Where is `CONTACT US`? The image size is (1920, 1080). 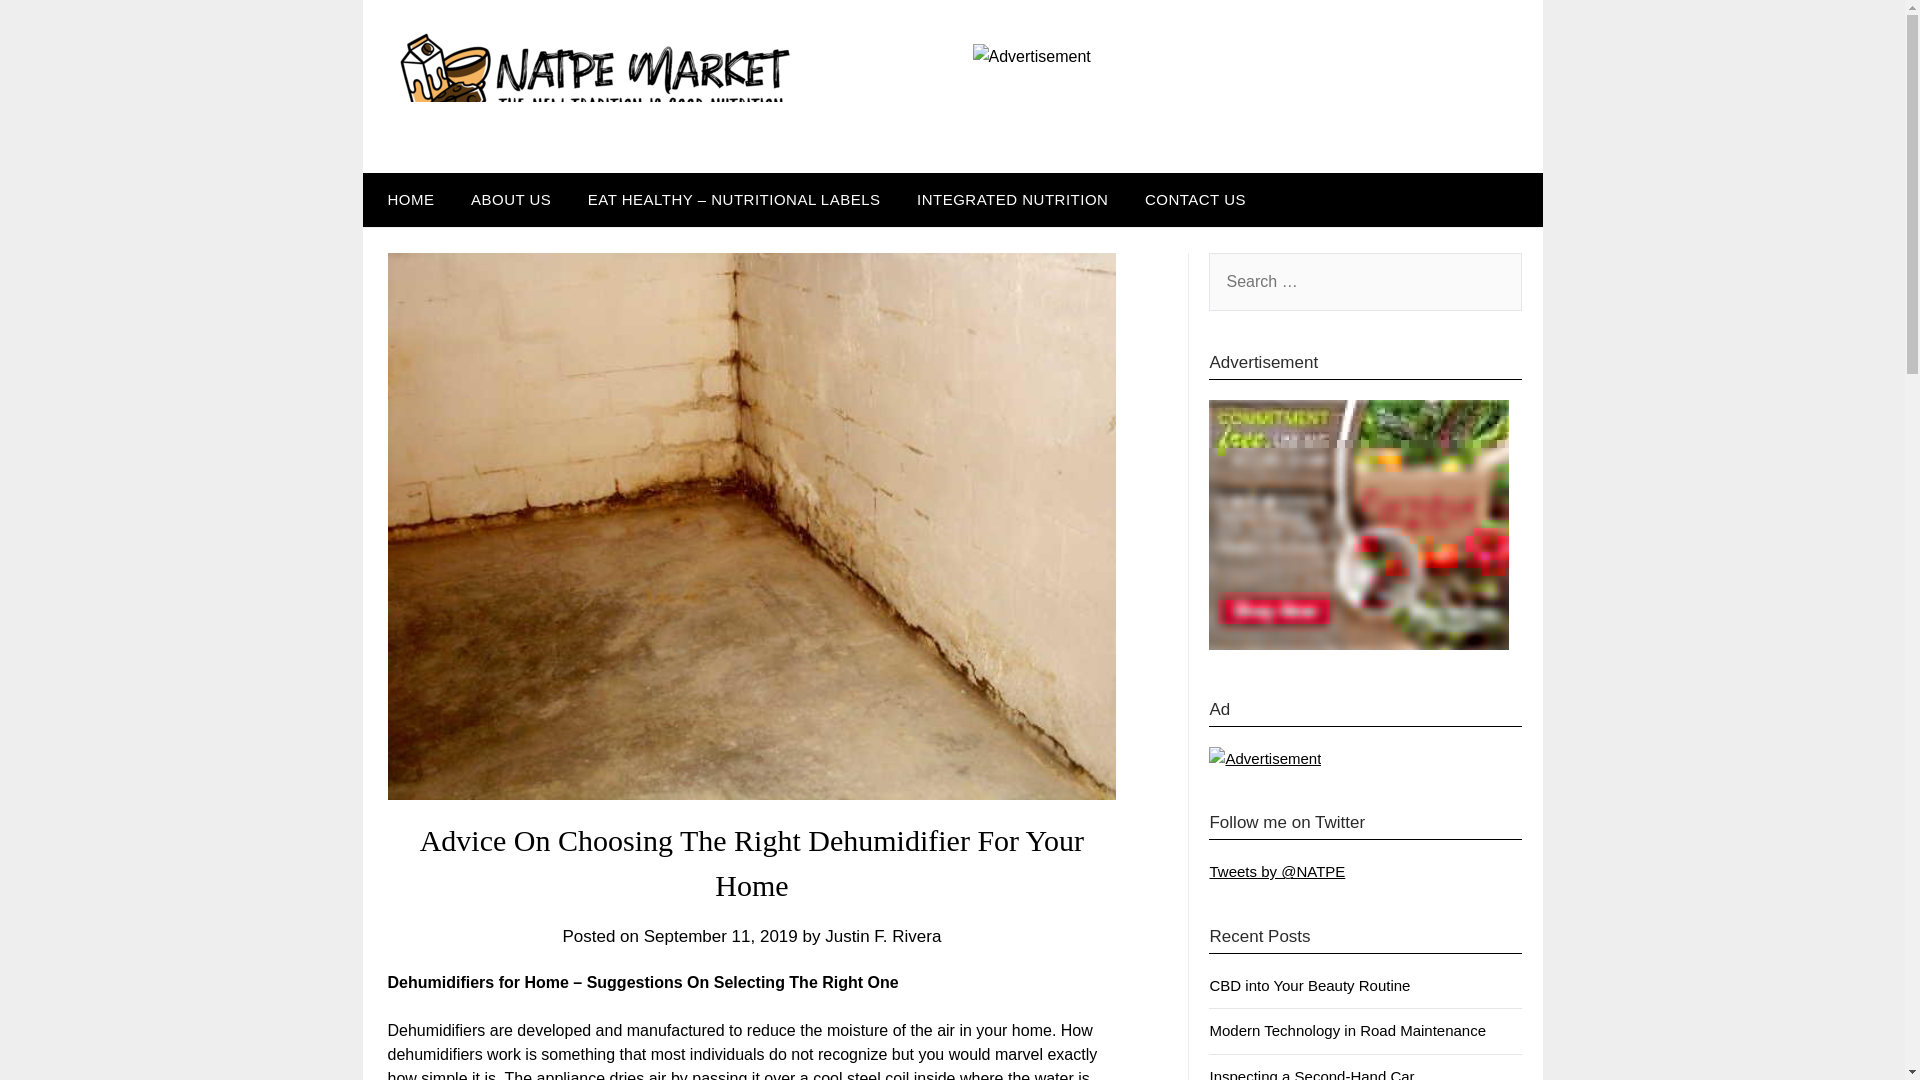
CONTACT US is located at coordinates (1194, 199).